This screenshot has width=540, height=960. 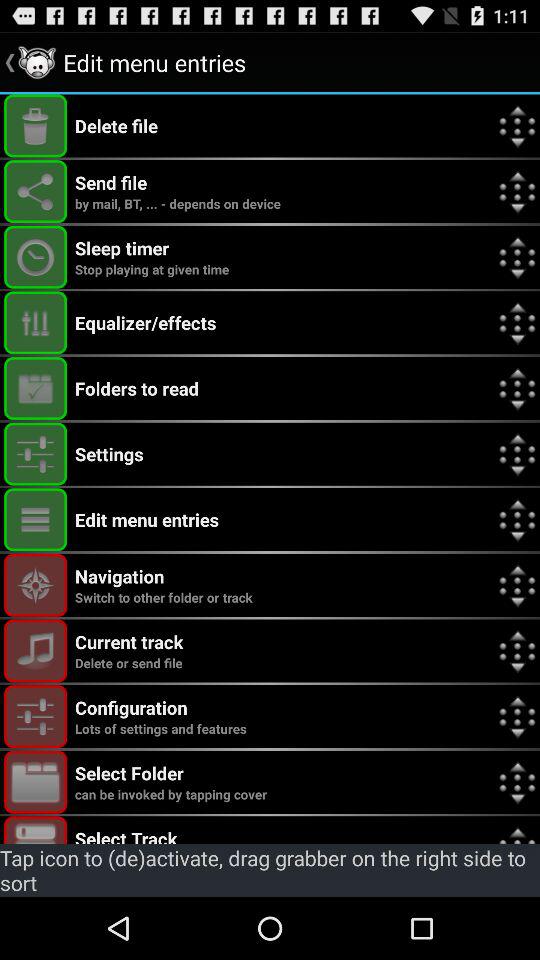 I want to click on option to open, so click(x=36, y=388).